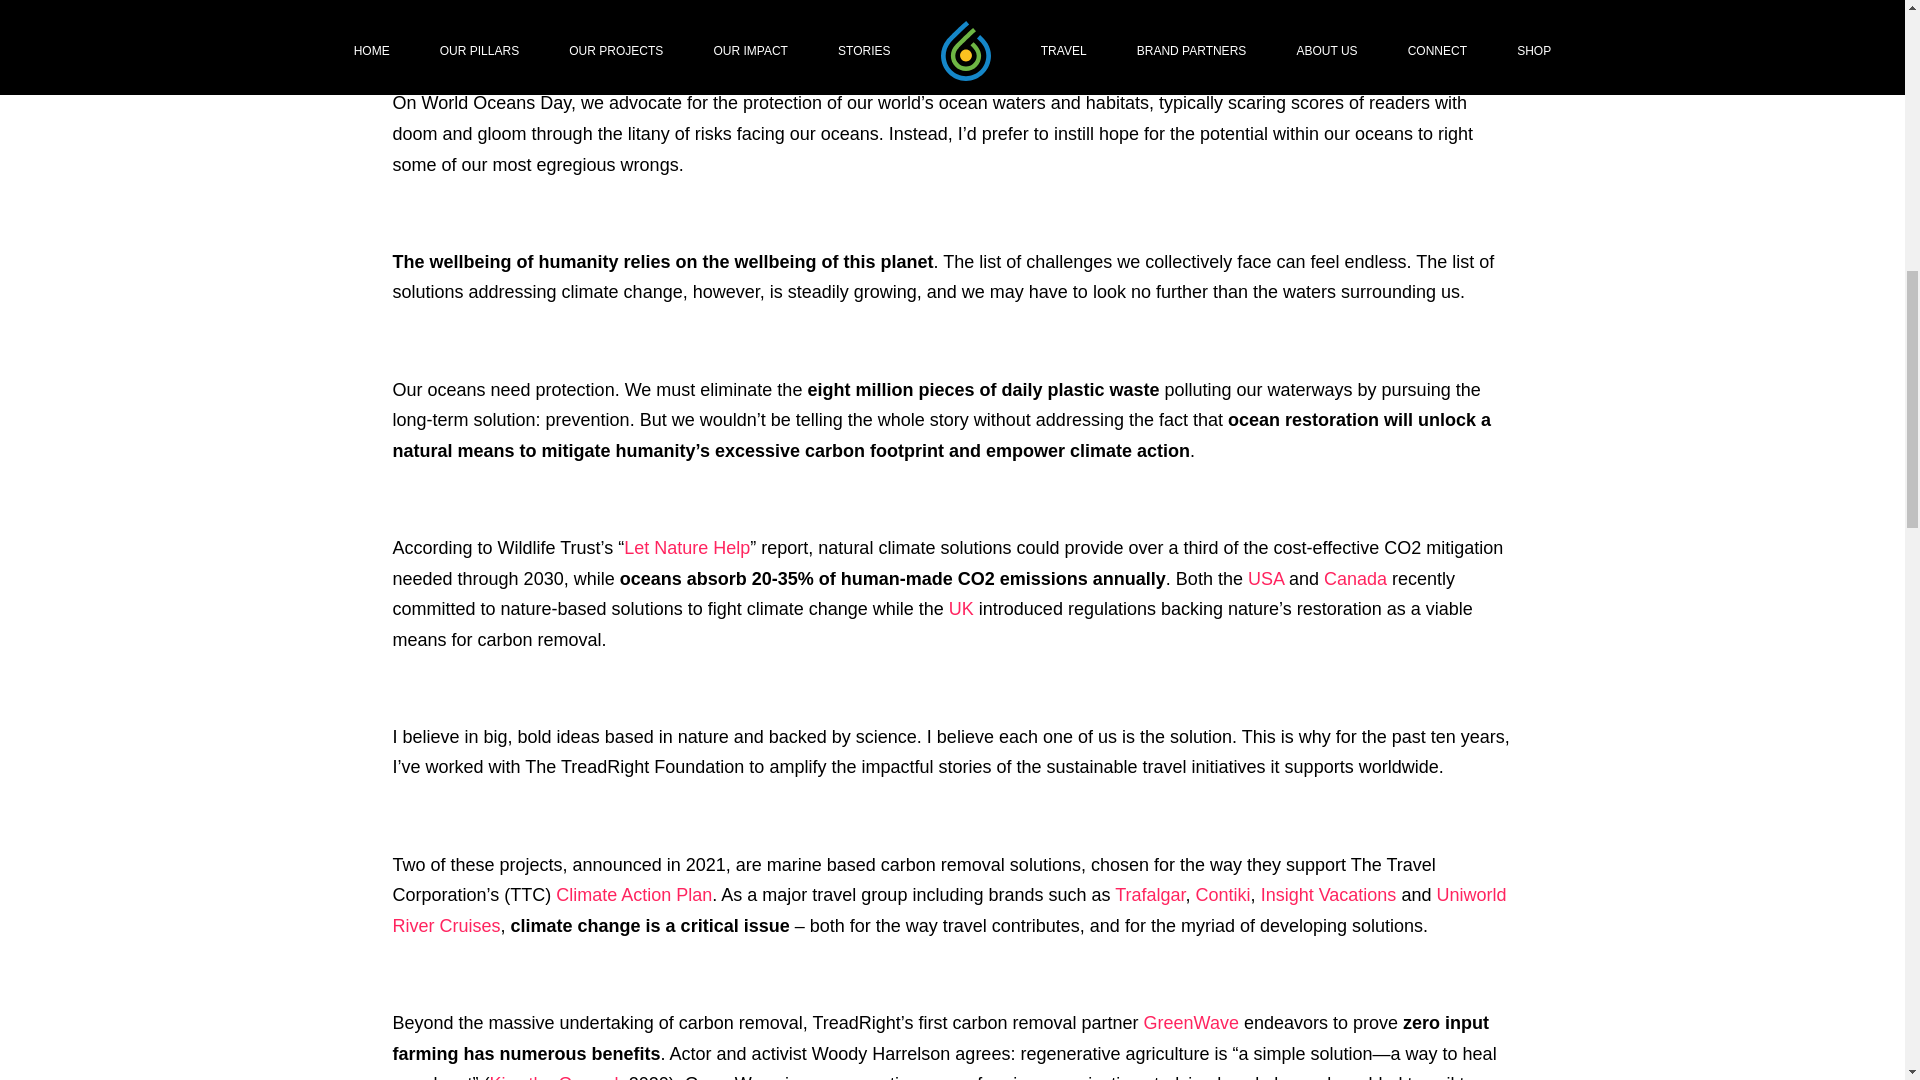 Image resolution: width=1920 pixels, height=1080 pixels. I want to click on Canada, so click(1355, 578).